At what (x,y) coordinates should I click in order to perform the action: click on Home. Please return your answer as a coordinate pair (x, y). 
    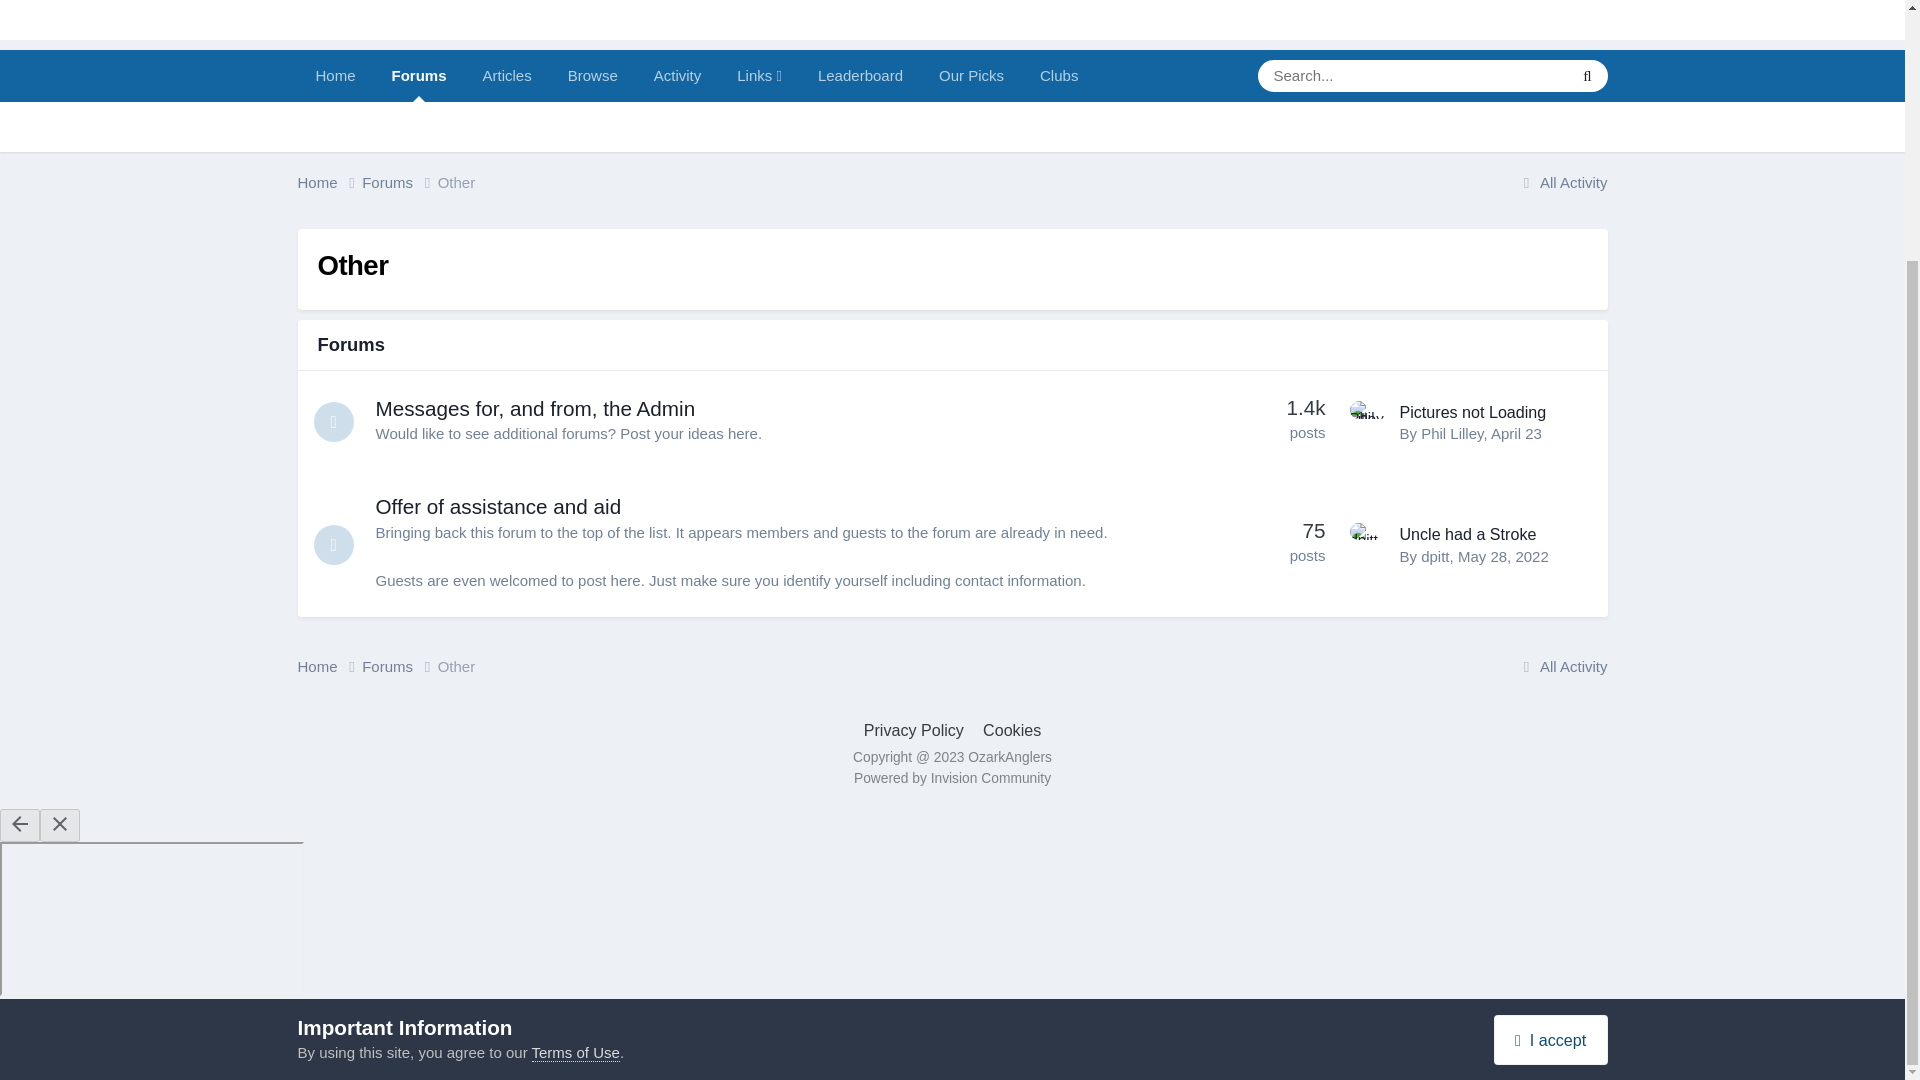
    Looking at the image, I should click on (330, 183).